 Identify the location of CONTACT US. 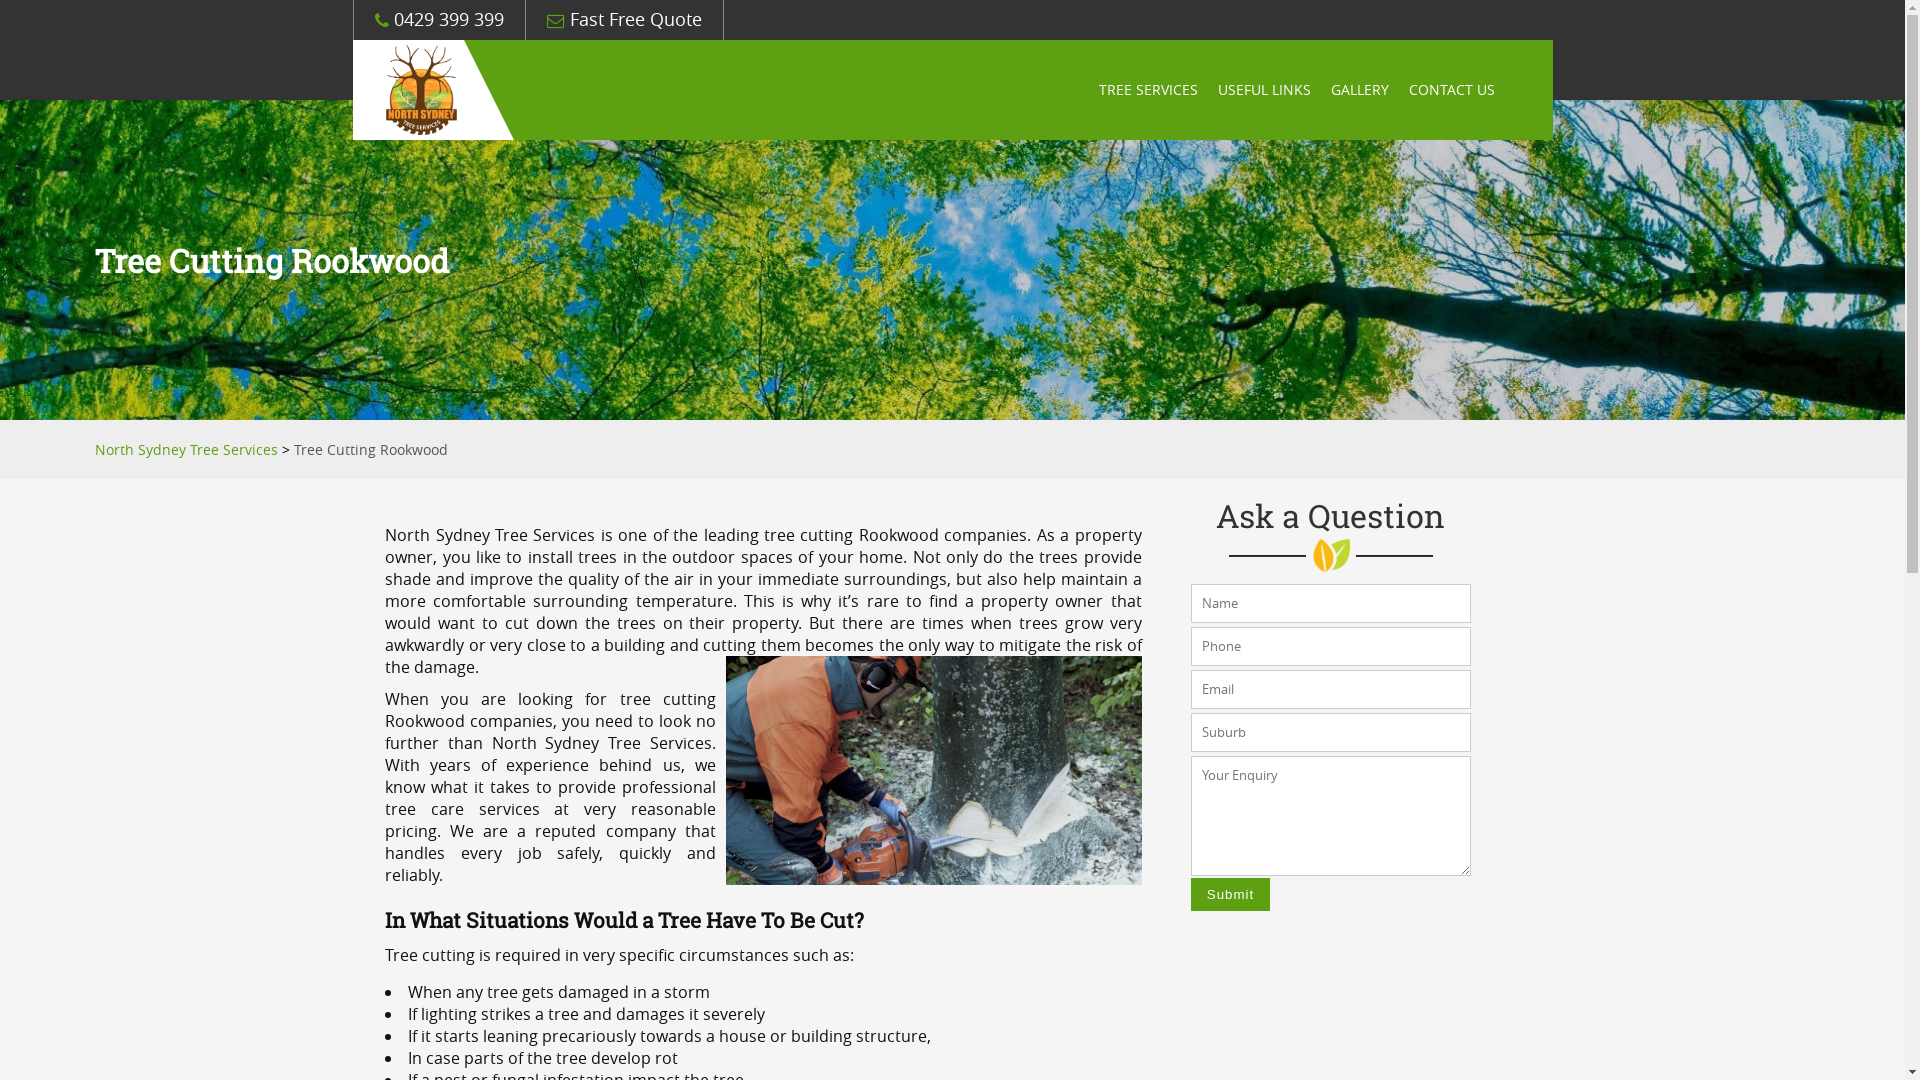
(1452, 90).